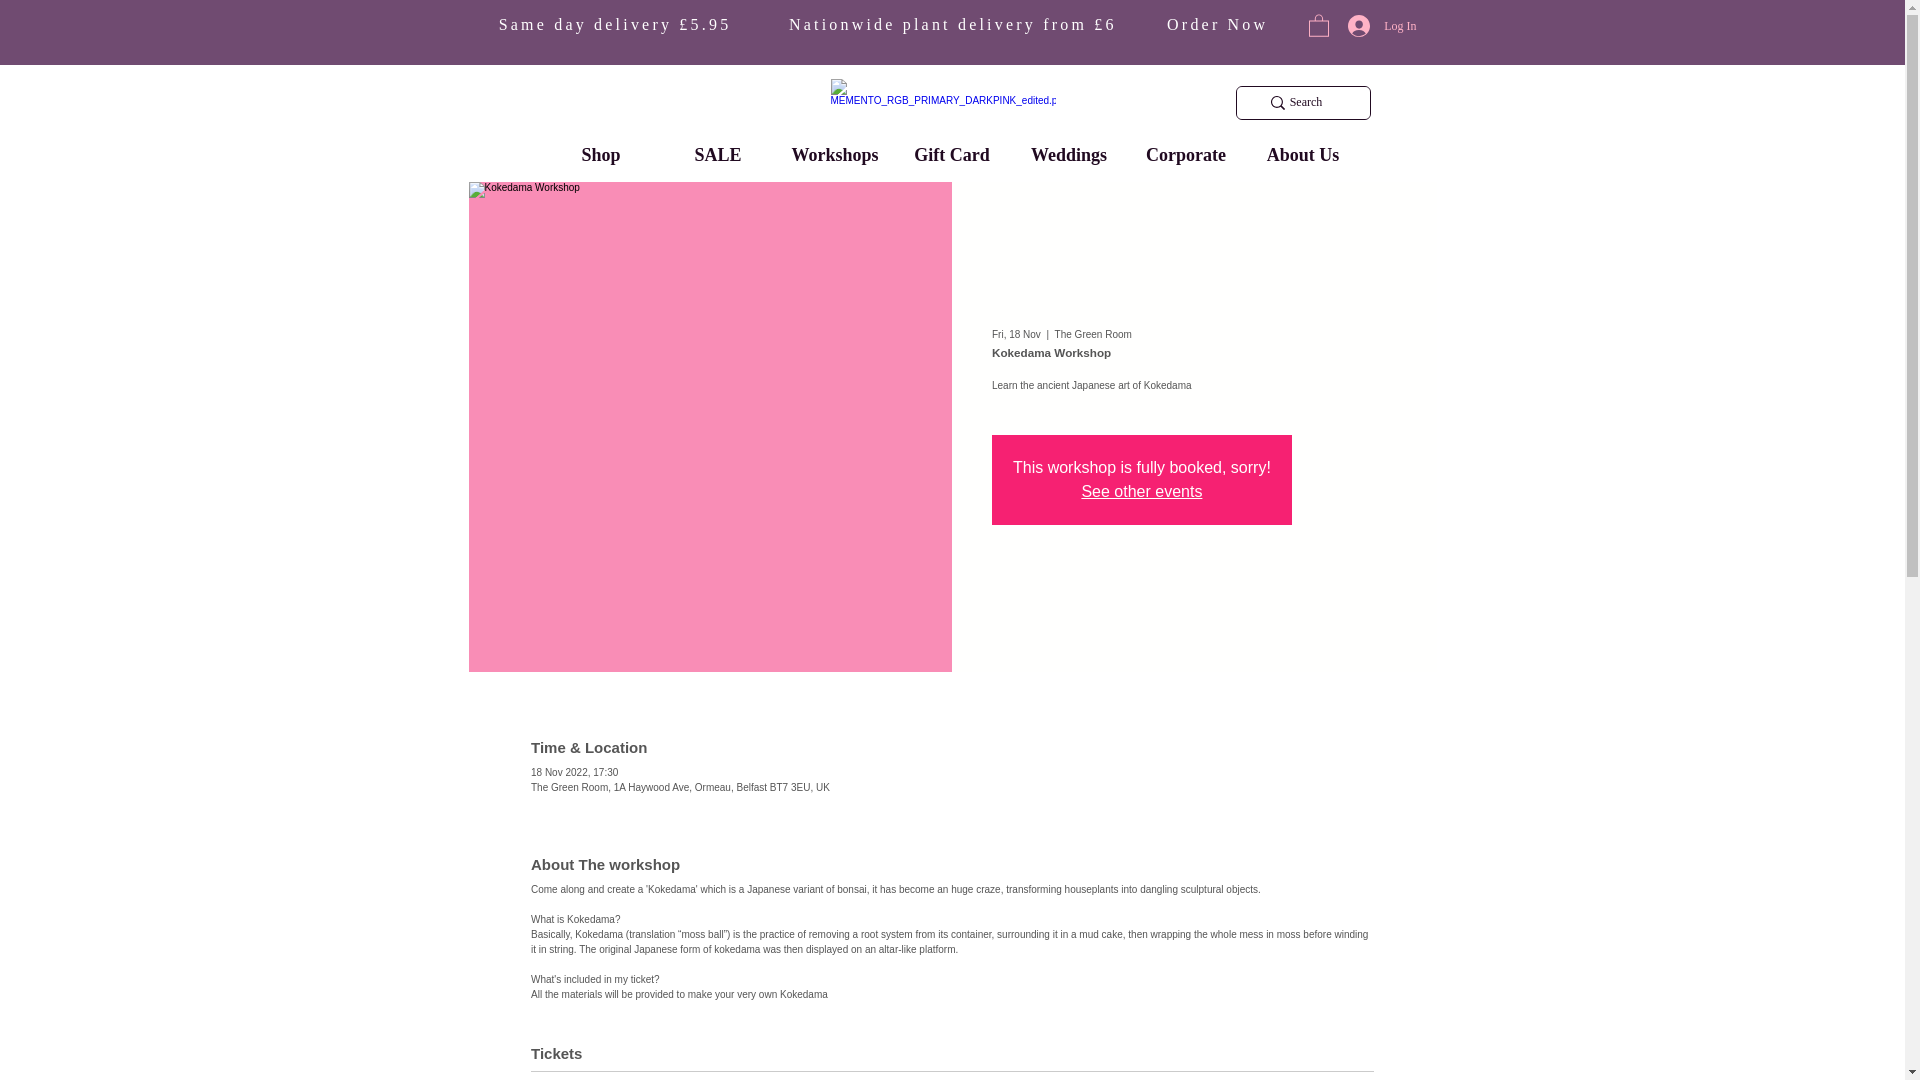  What do you see at coordinates (952, 153) in the screenshot?
I see `Gift Card` at bounding box center [952, 153].